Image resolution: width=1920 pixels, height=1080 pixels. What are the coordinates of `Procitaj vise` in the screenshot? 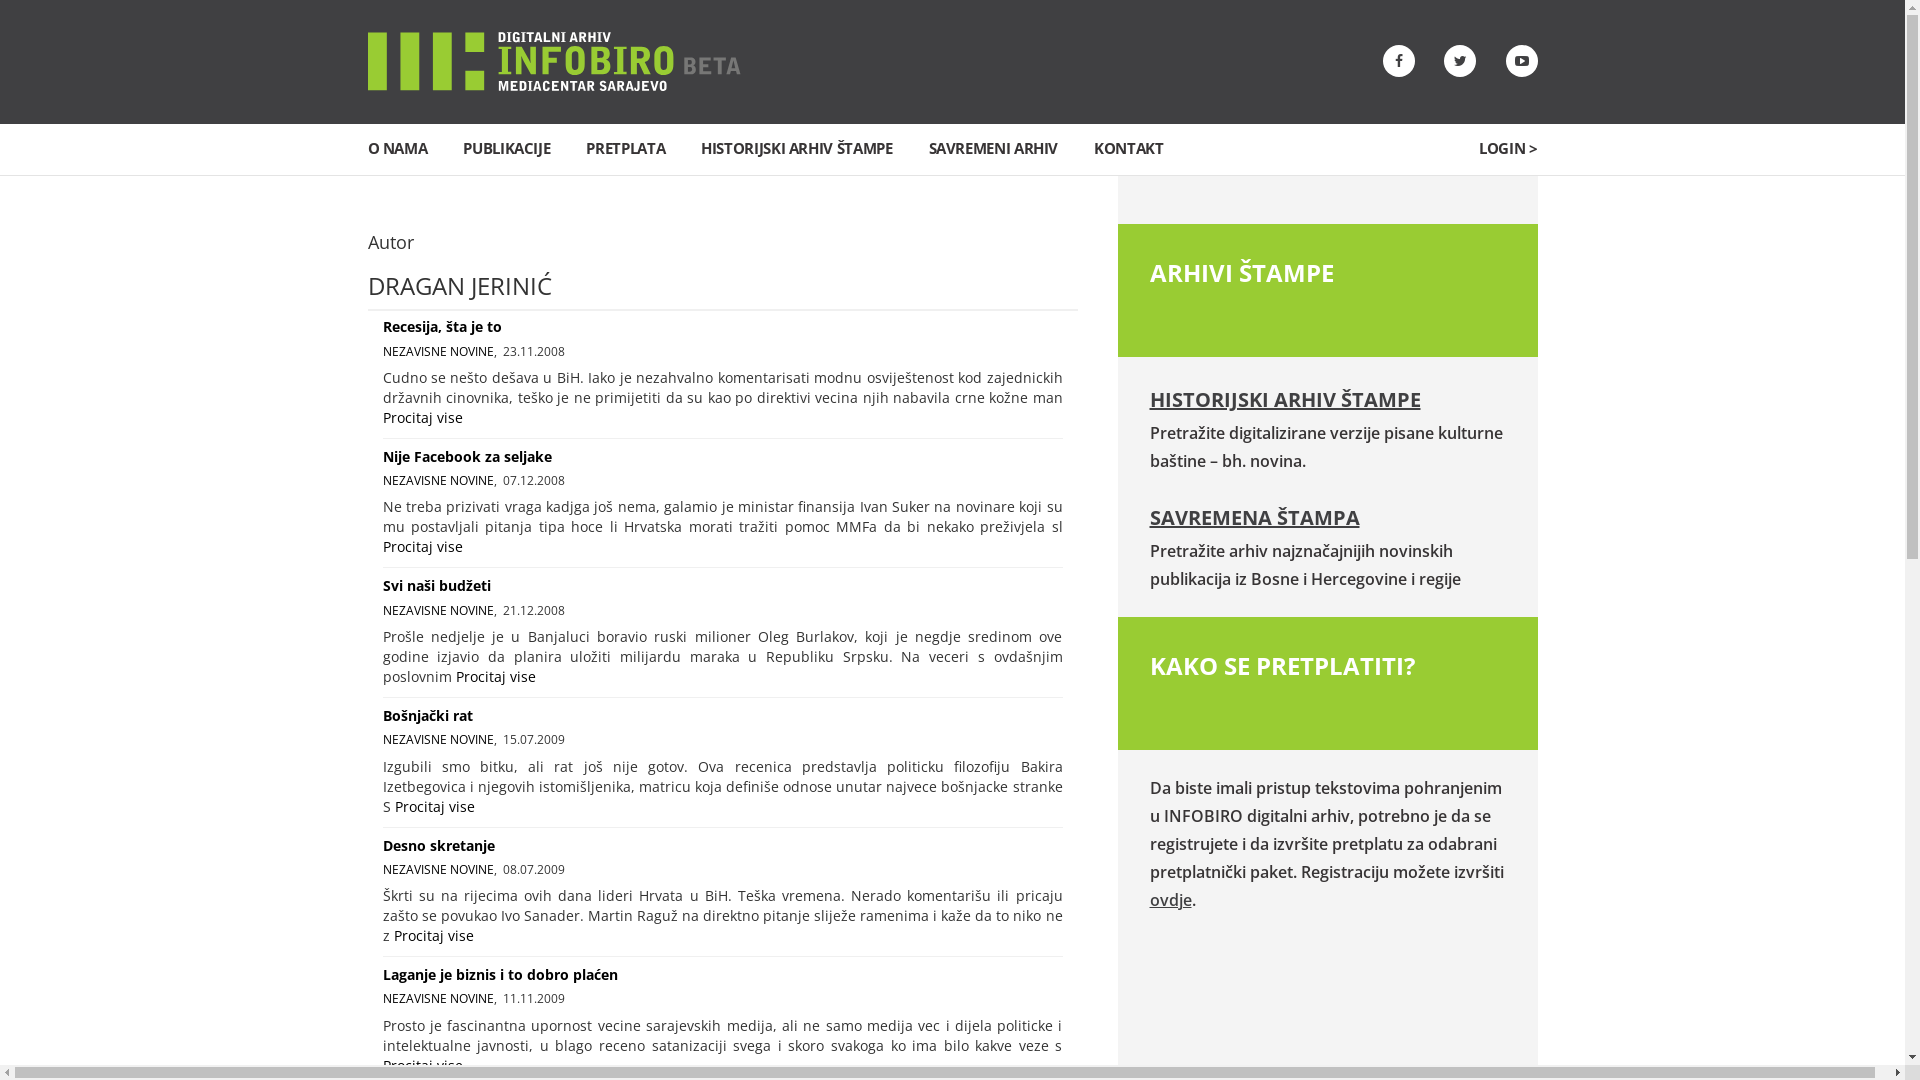 It's located at (434, 806).